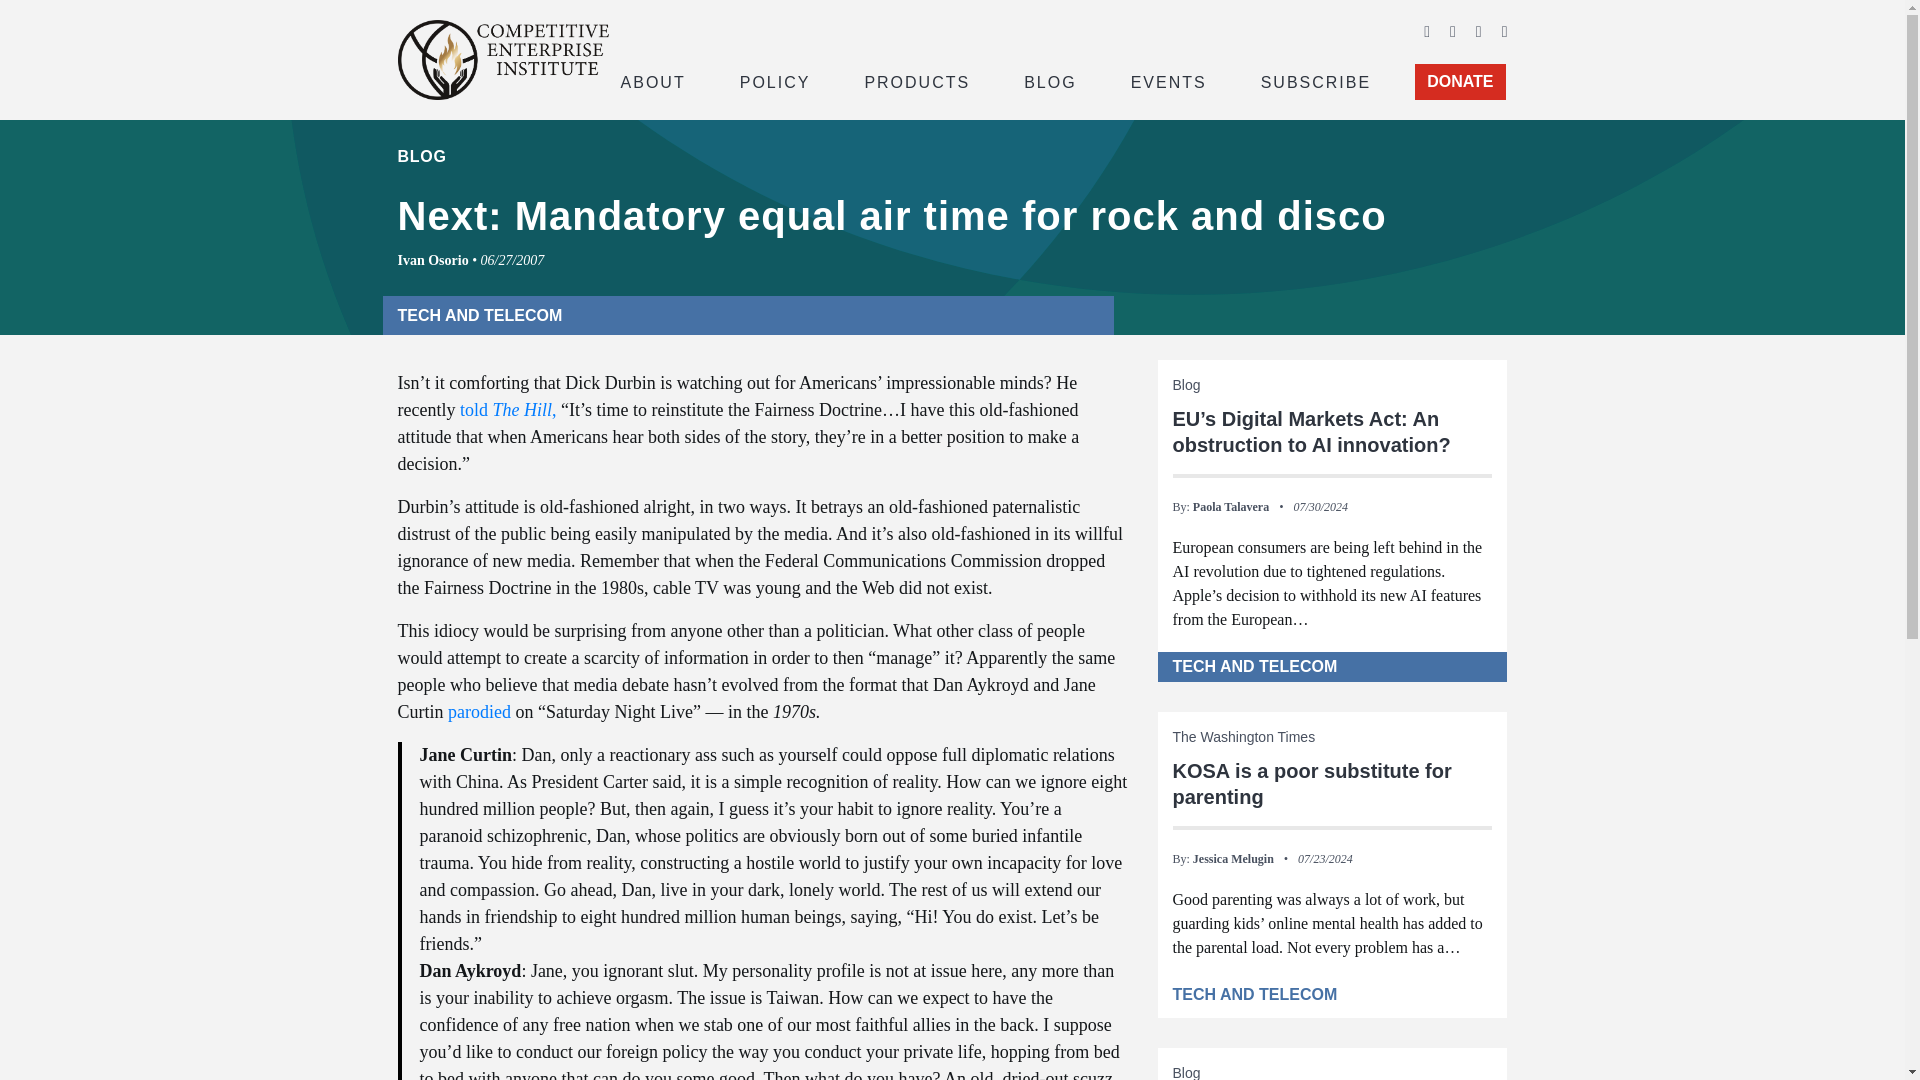 The image size is (1920, 1080). Describe the element at coordinates (775, 80) in the screenshot. I see `POLICY` at that location.